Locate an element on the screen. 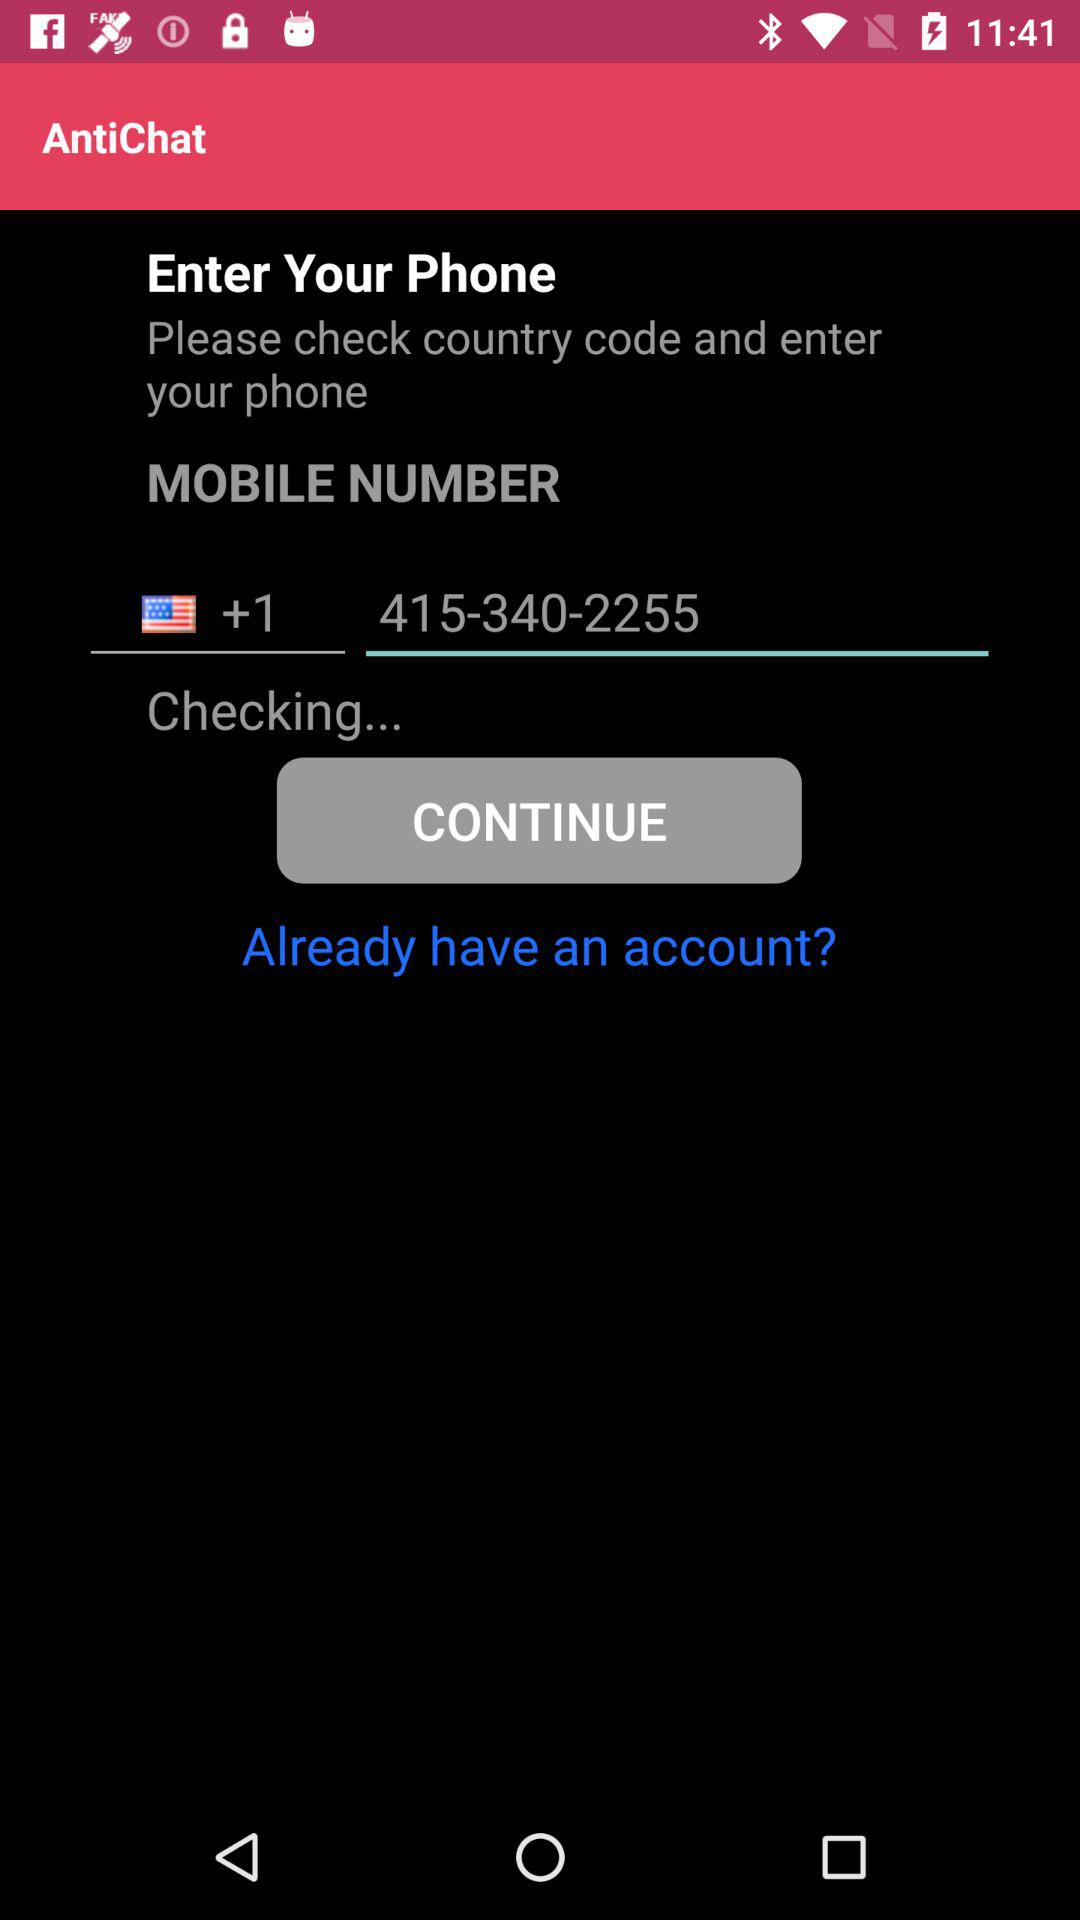  turn on the item next to the  415-340-2255 is located at coordinates (218, 614).